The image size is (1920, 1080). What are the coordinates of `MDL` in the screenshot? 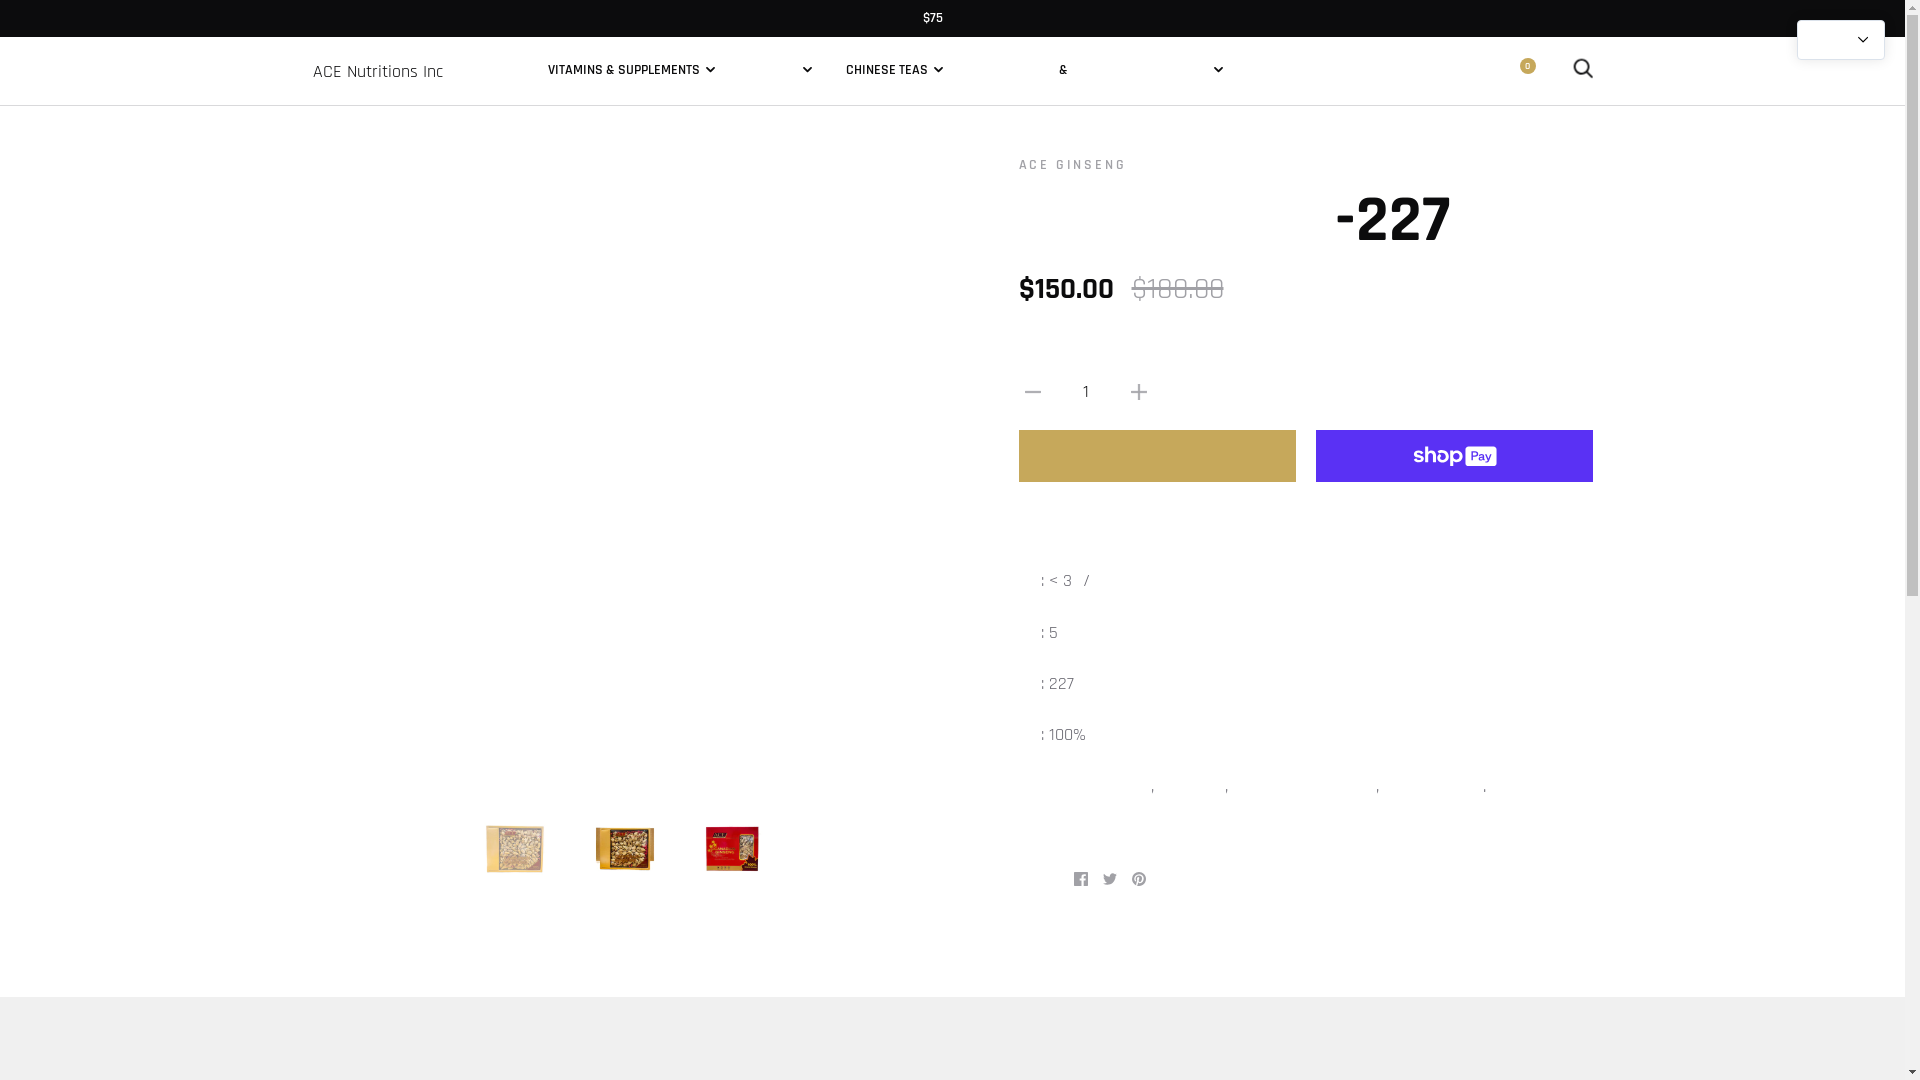 It's located at (400, 280).